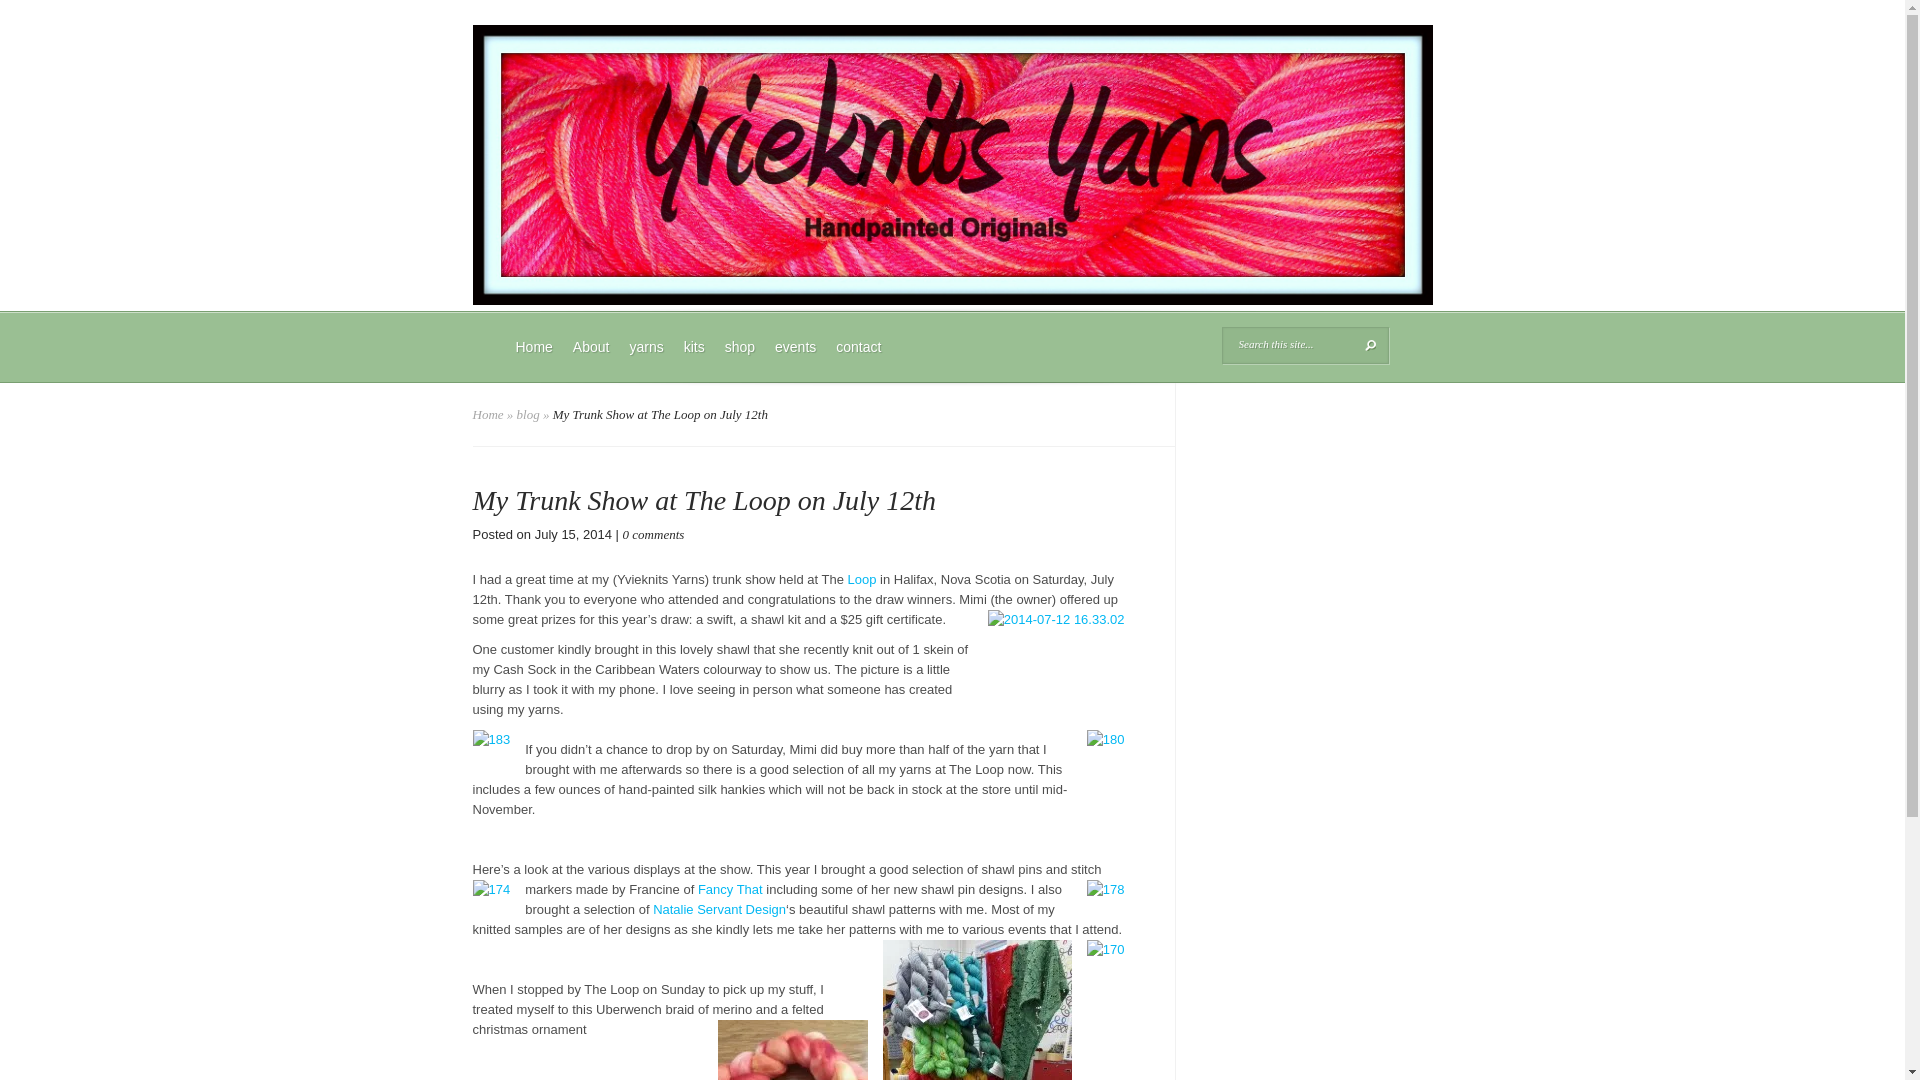  What do you see at coordinates (534, 359) in the screenshot?
I see `Home` at bounding box center [534, 359].